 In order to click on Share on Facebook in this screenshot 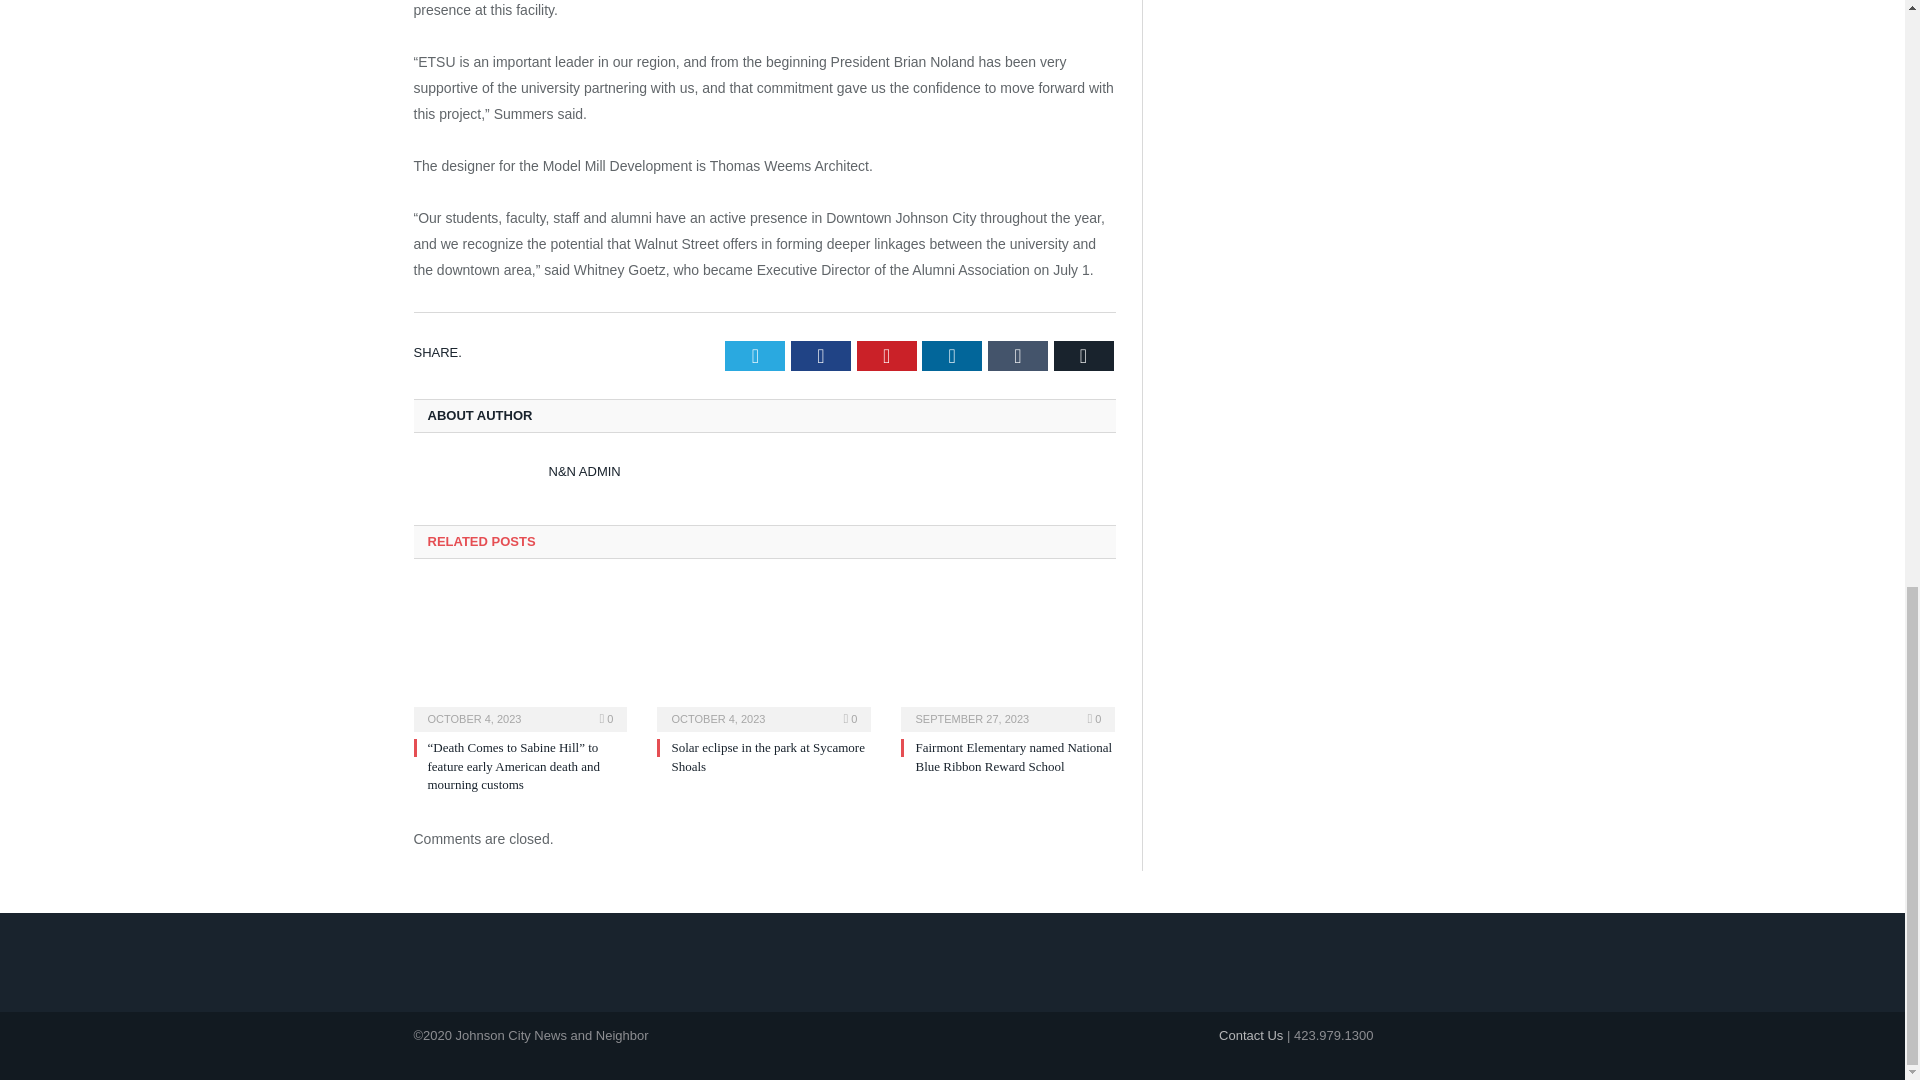, I will do `click(820, 356)`.